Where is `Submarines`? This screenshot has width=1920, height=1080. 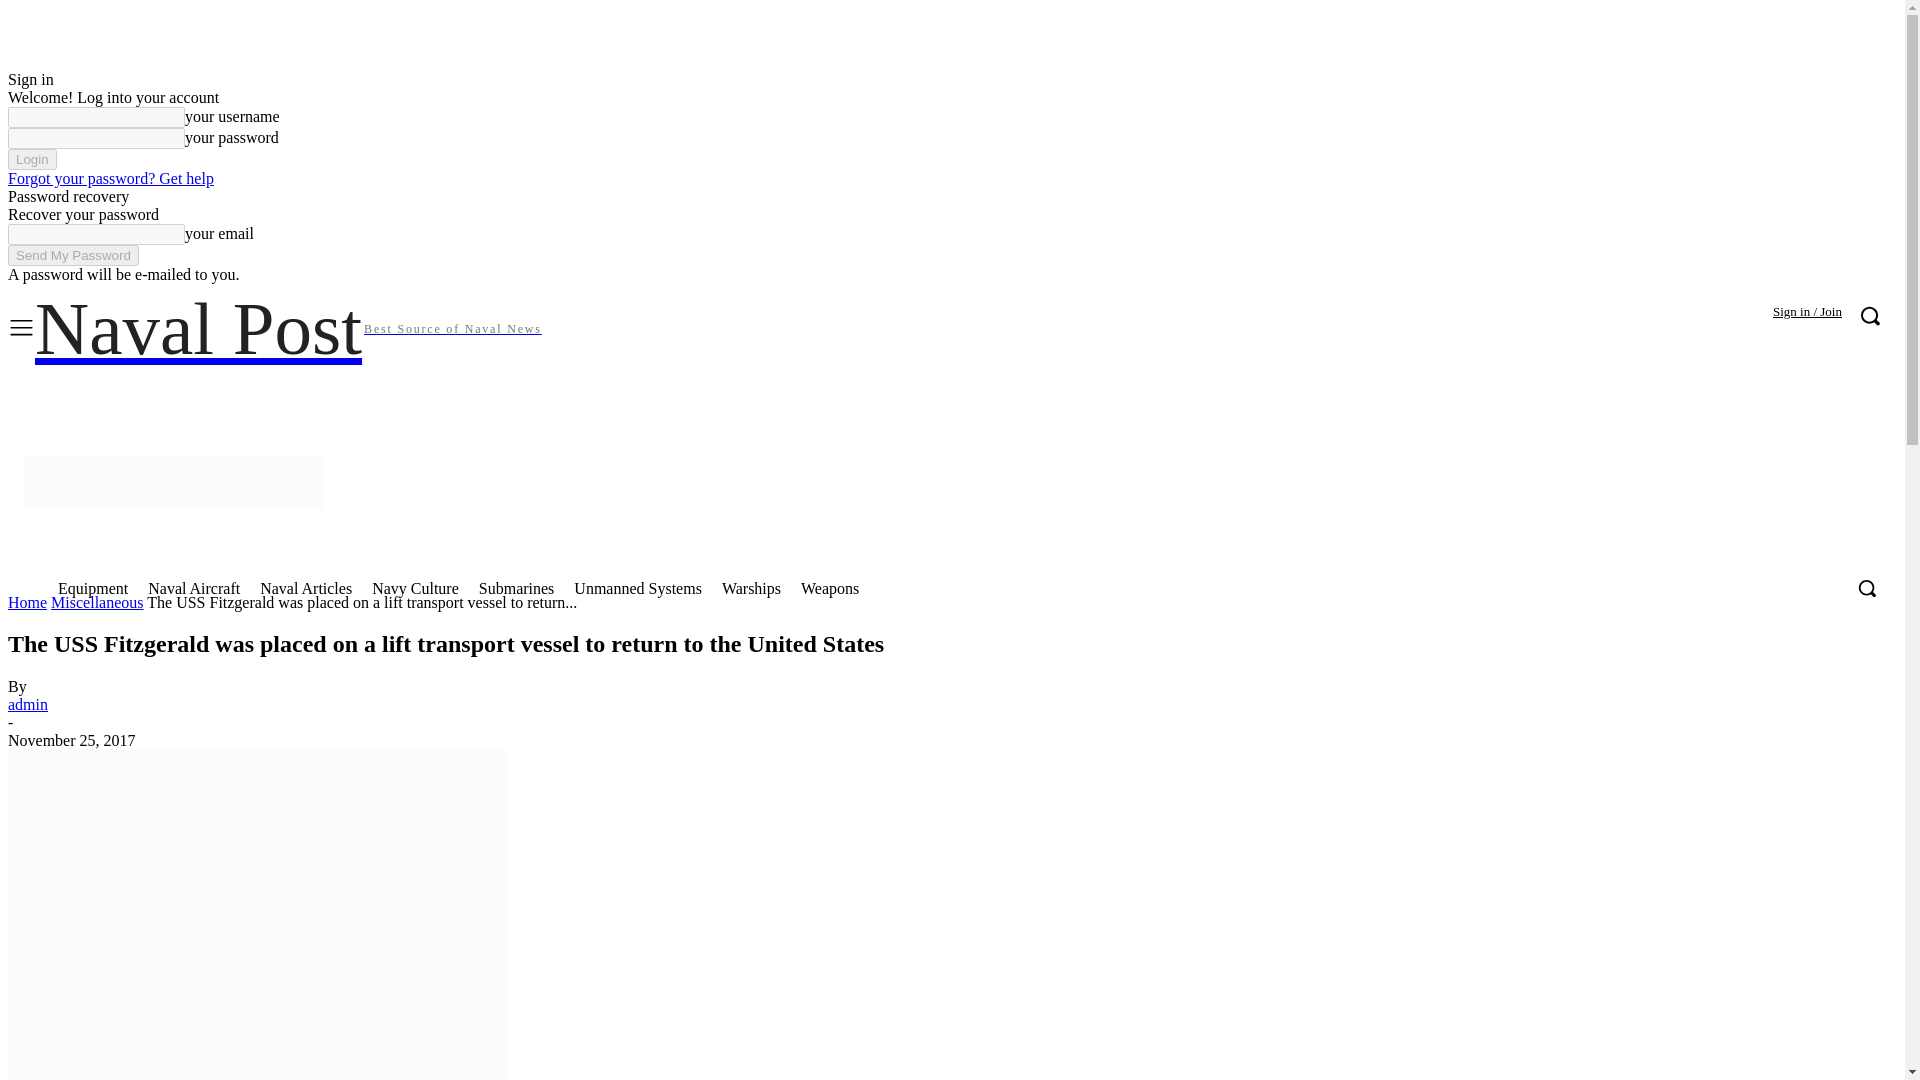 Submarines is located at coordinates (516, 588).